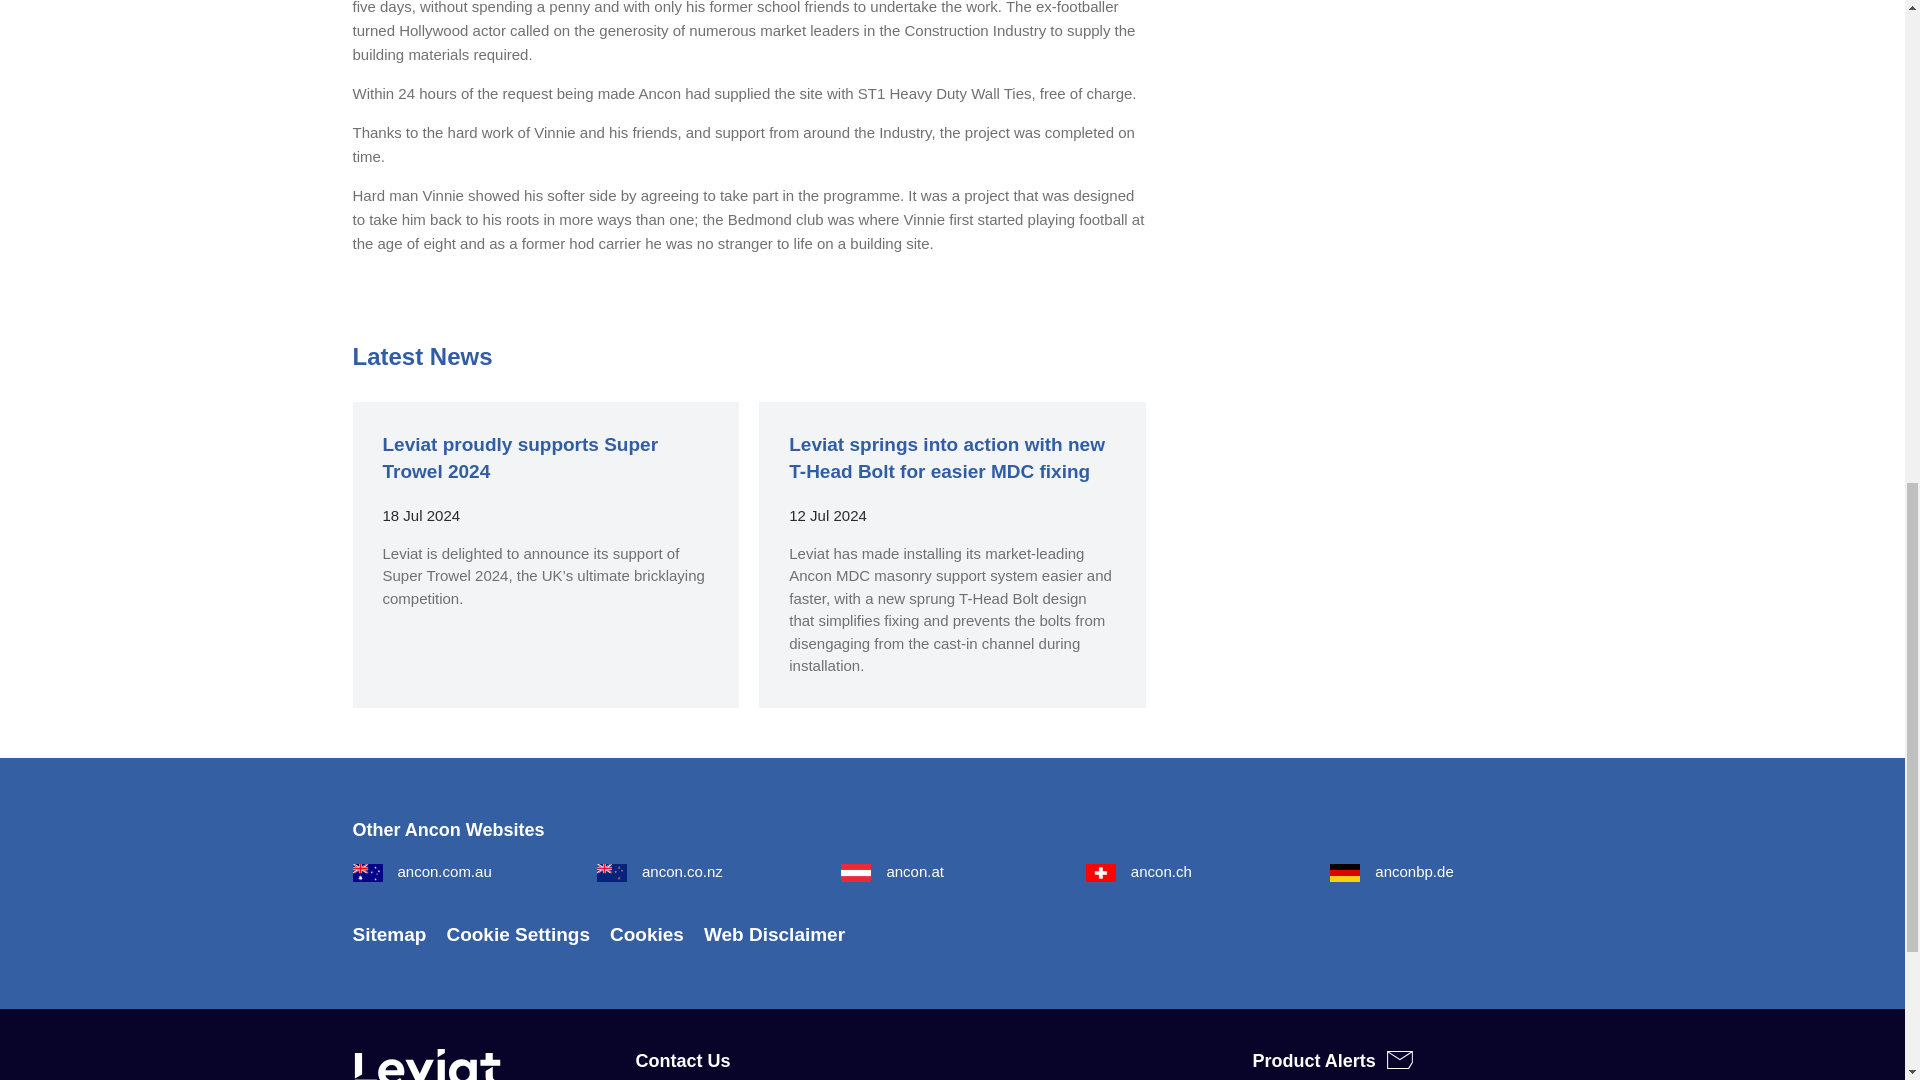  What do you see at coordinates (1139, 871) in the screenshot?
I see `ancon.ch` at bounding box center [1139, 871].